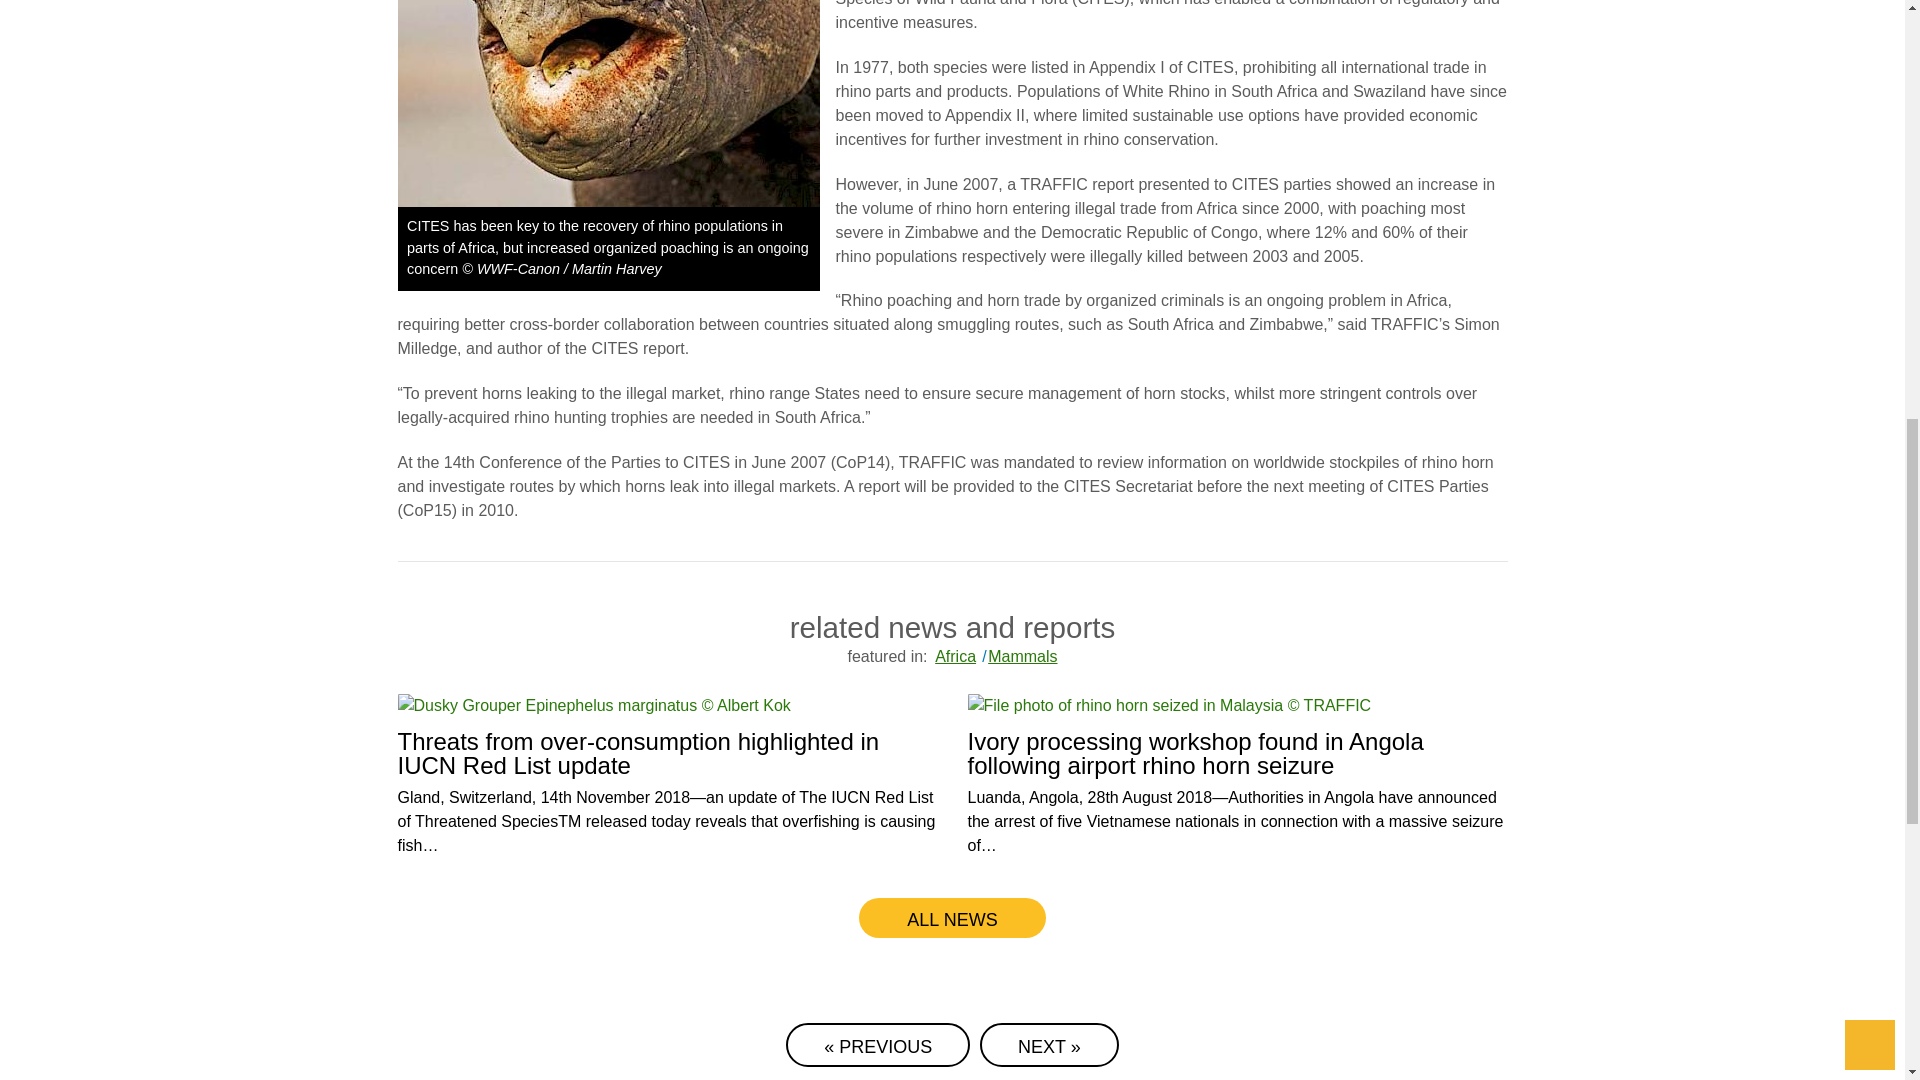  I want to click on ALL NEWS, so click(951, 918).